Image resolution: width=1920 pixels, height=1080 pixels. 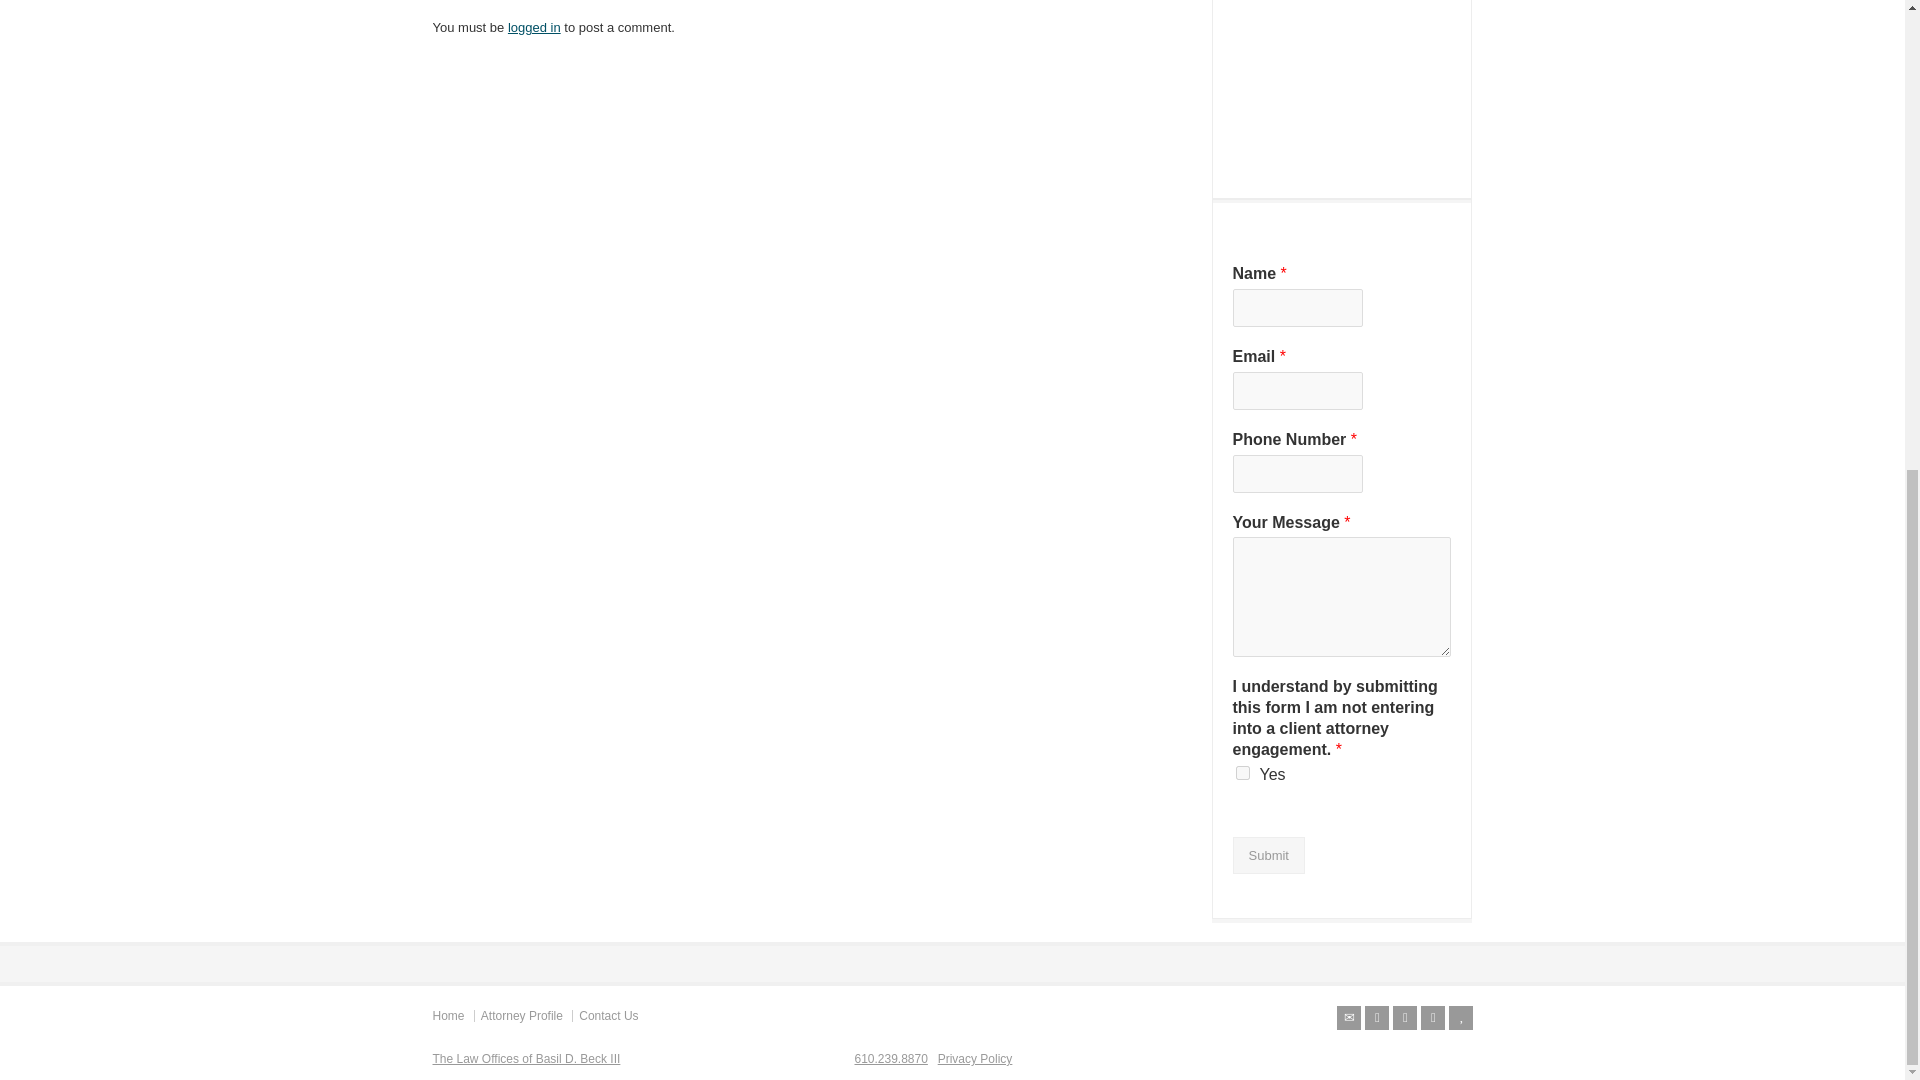 What do you see at coordinates (1376, 1018) in the screenshot?
I see `Twitter` at bounding box center [1376, 1018].